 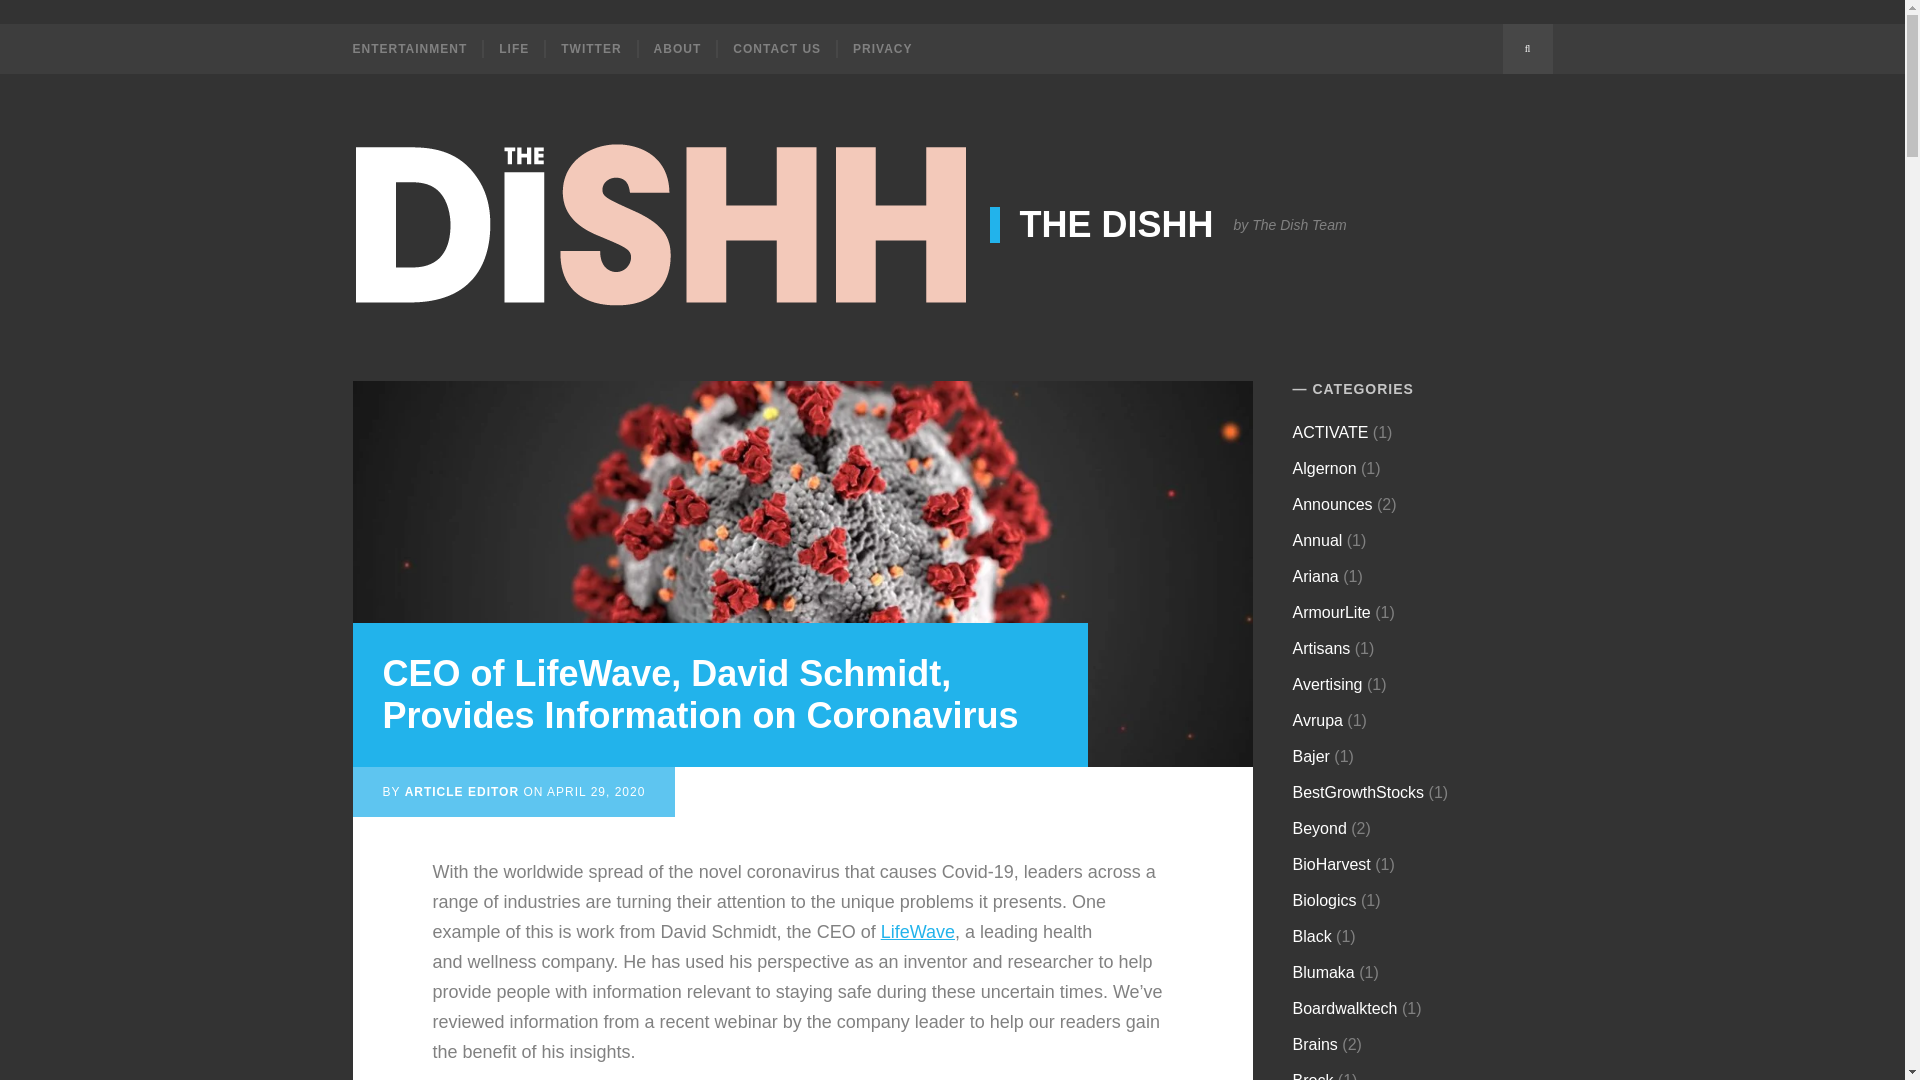 What do you see at coordinates (1330, 432) in the screenshot?
I see `ACTIVATE` at bounding box center [1330, 432].